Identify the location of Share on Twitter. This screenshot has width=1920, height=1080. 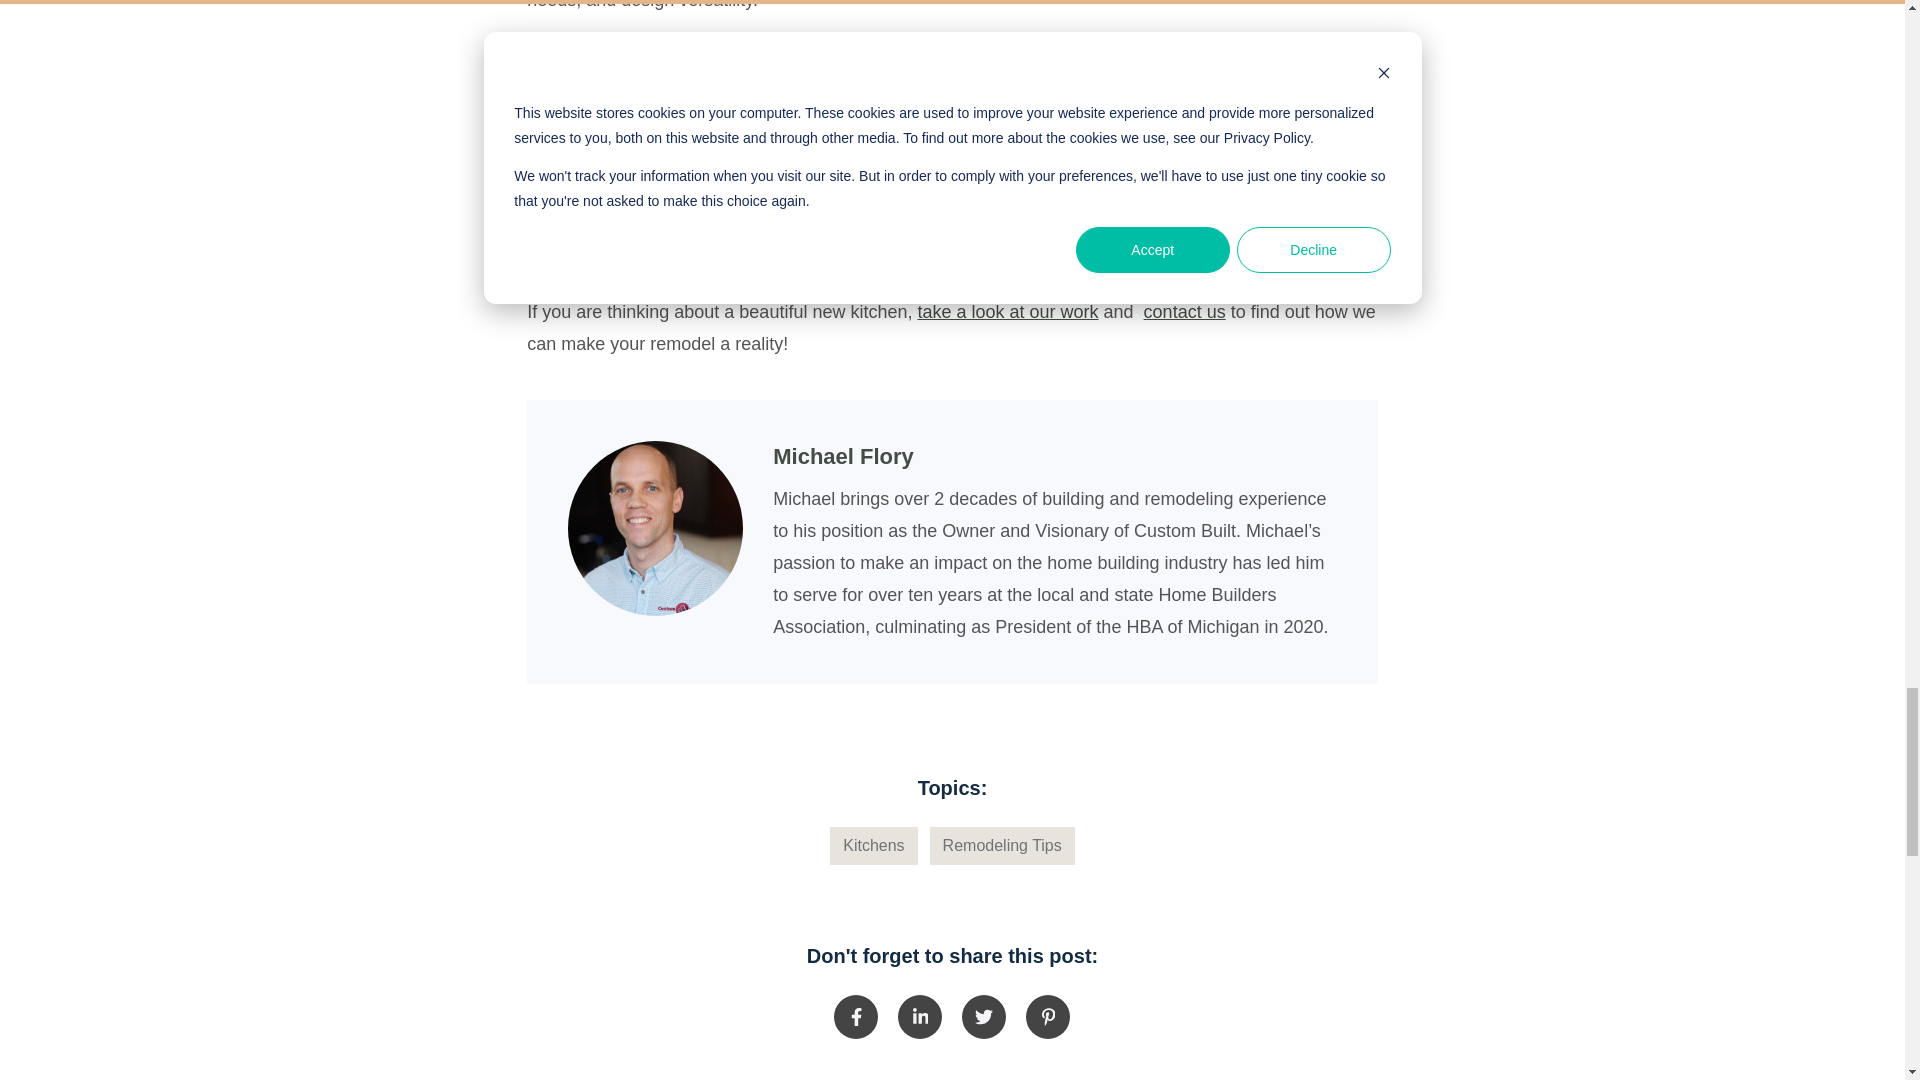
(984, 1016).